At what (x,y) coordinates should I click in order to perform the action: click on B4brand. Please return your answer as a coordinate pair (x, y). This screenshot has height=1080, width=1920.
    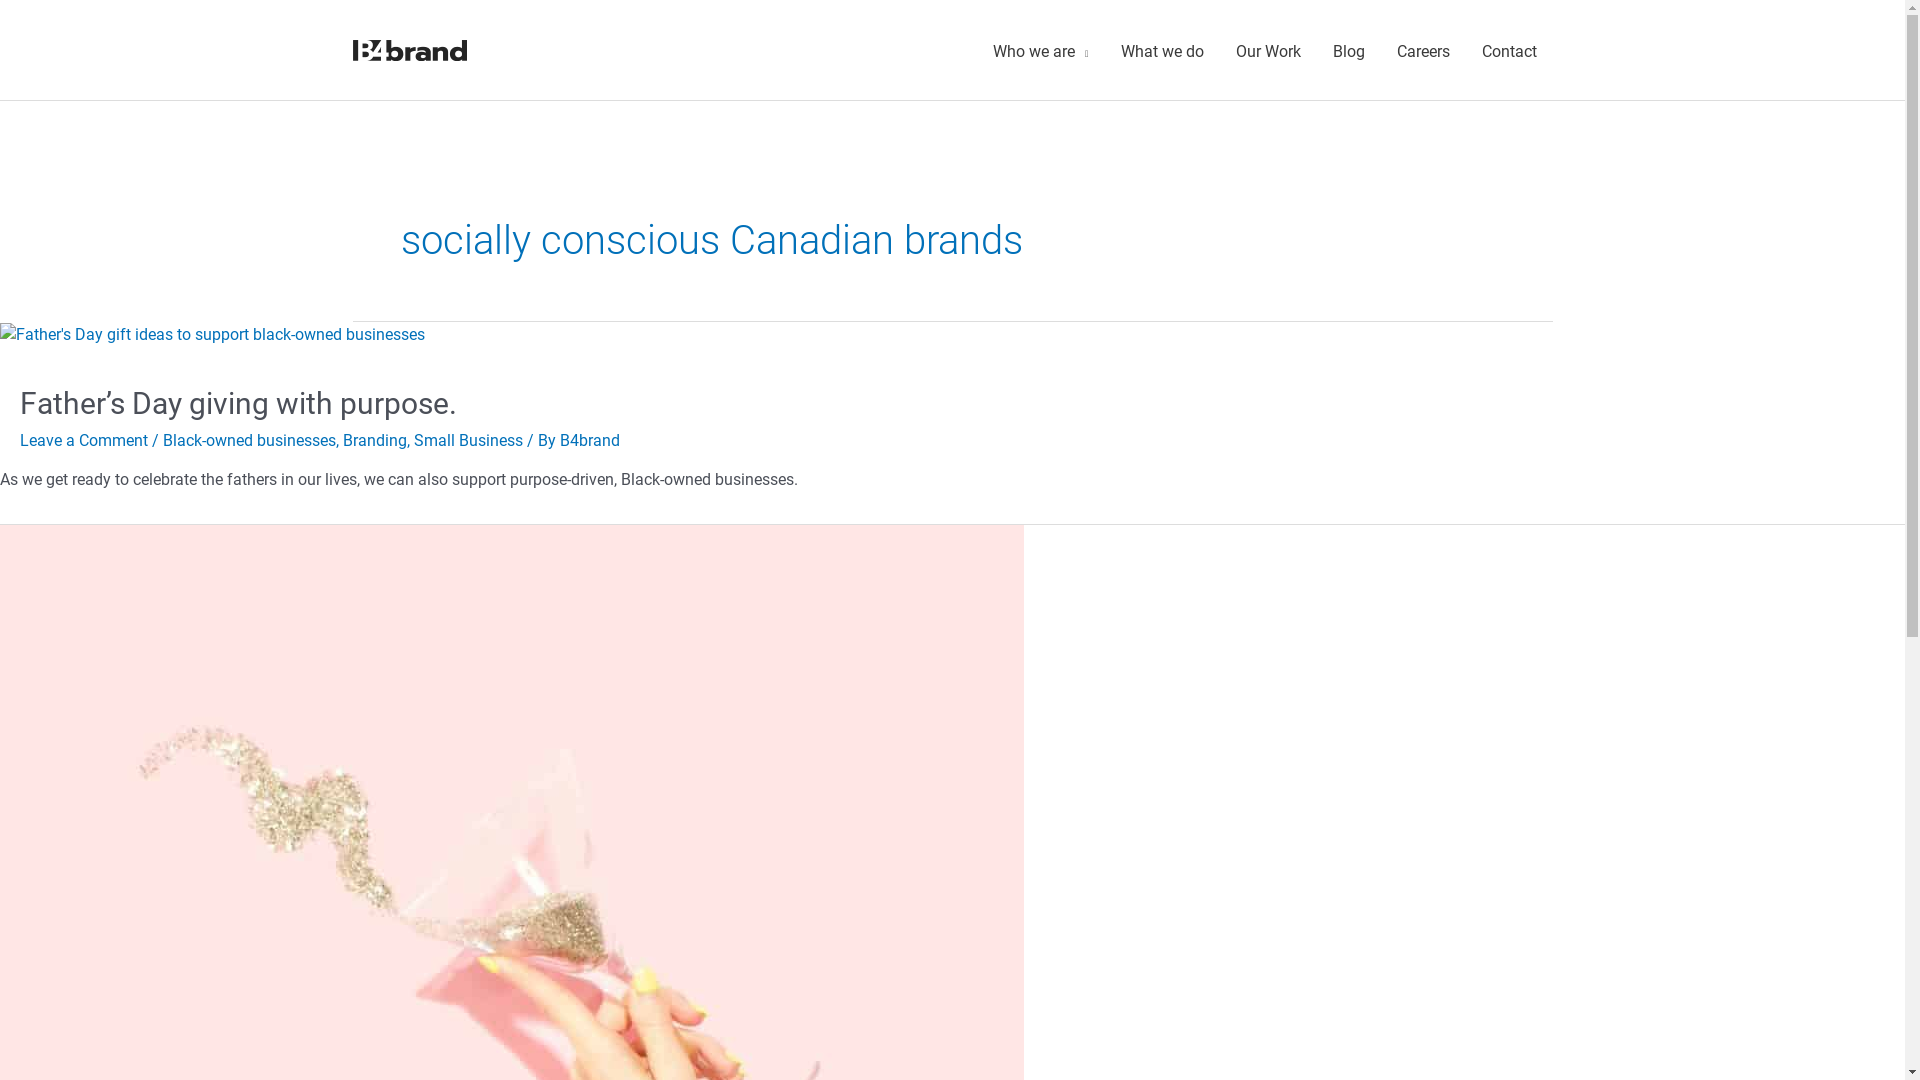
    Looking at the image, I should click on (590, 440).